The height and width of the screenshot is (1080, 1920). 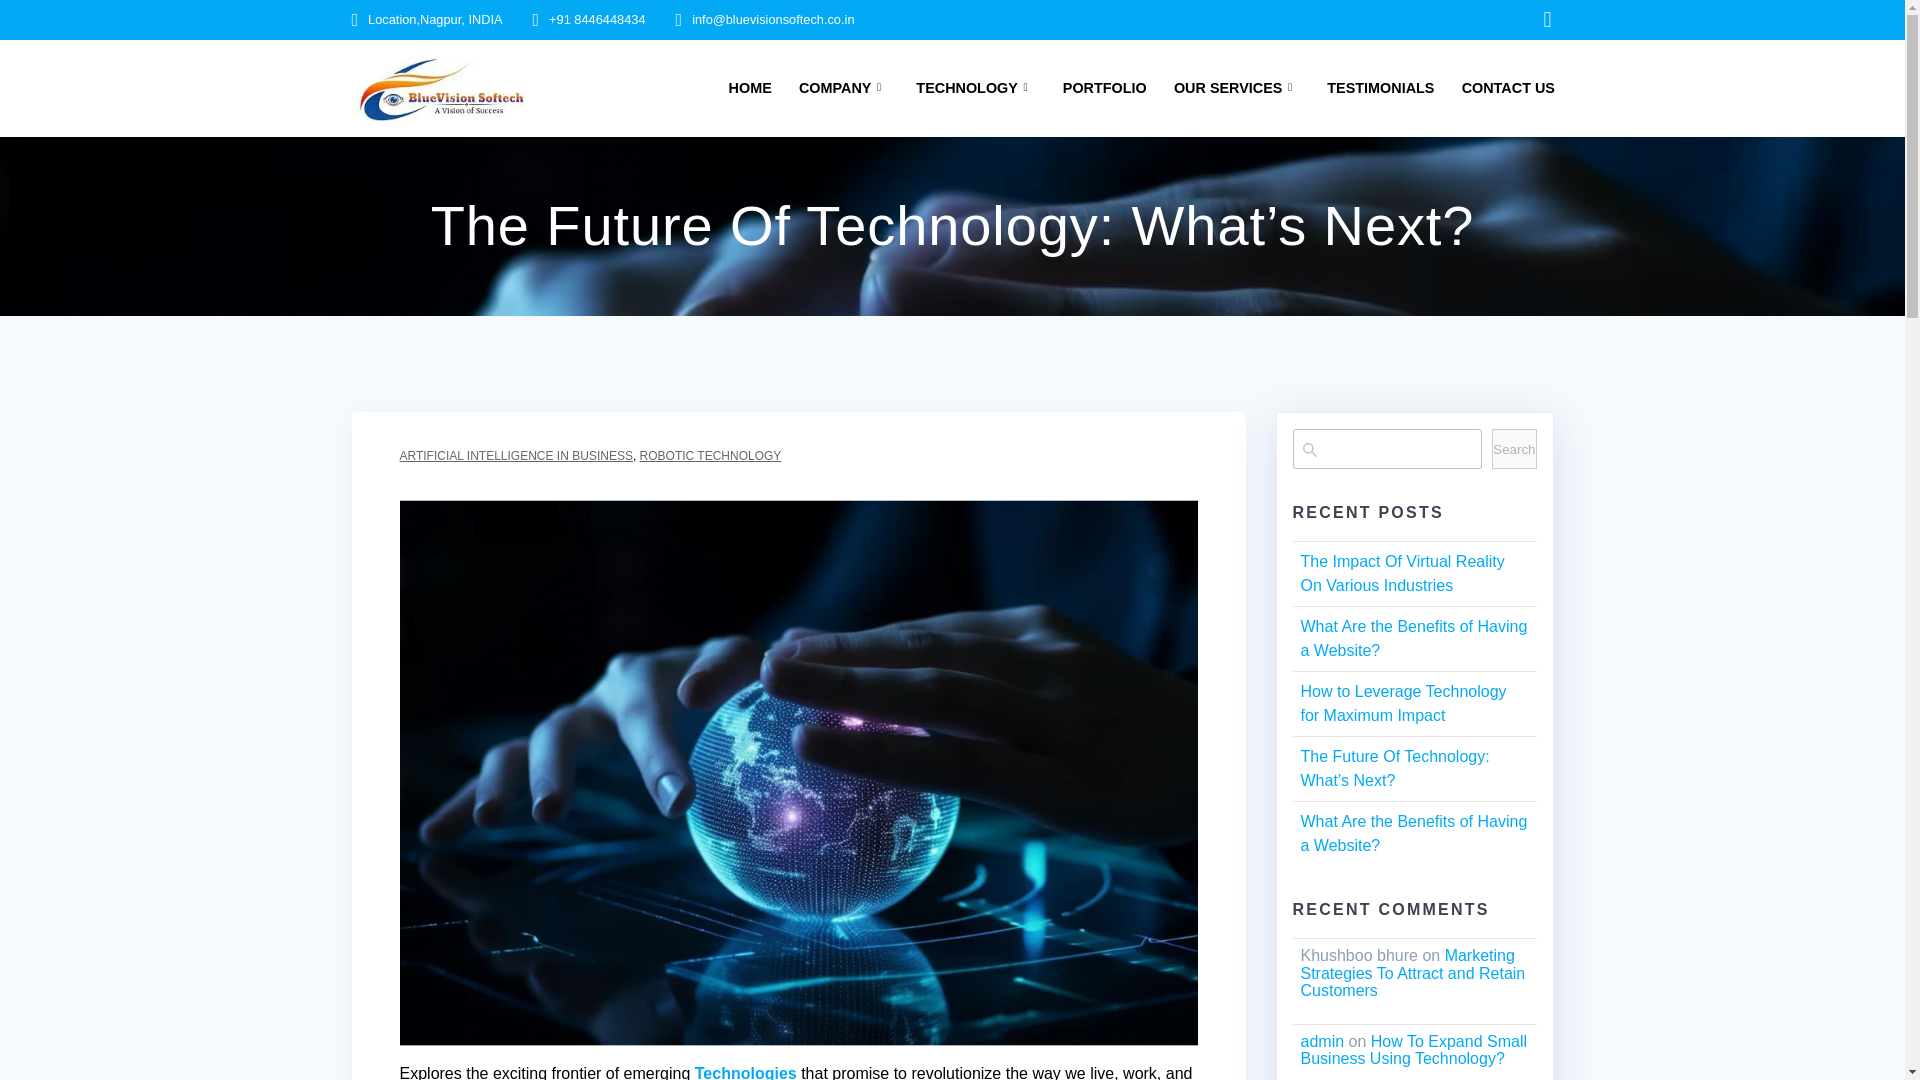 I want to click on OUR SERVICES, so click(x=1236, y=88).